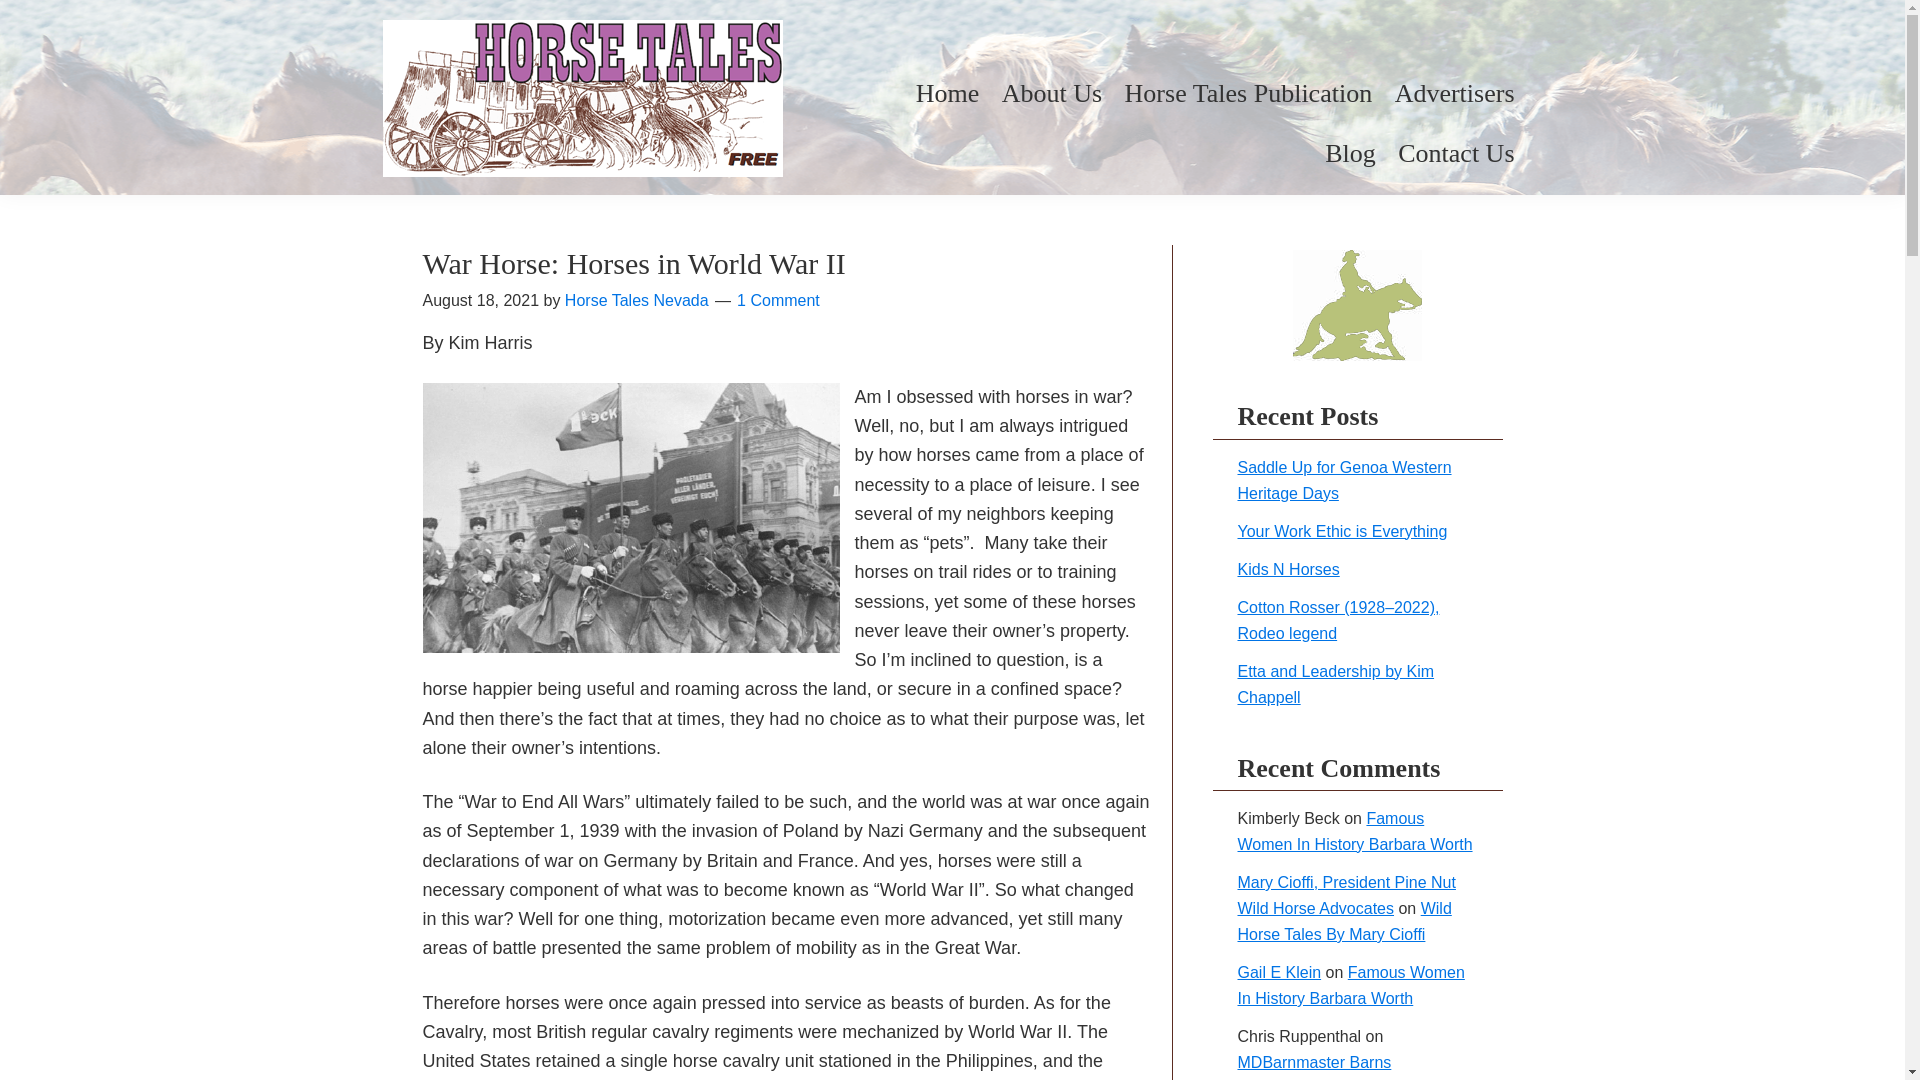 Image resolution: width=1920 pixels, height=1080 pixels. What do you see at coordinates (1350, 154) in the screenshot?
I see `Blog` at bounding box center [1350, 154].